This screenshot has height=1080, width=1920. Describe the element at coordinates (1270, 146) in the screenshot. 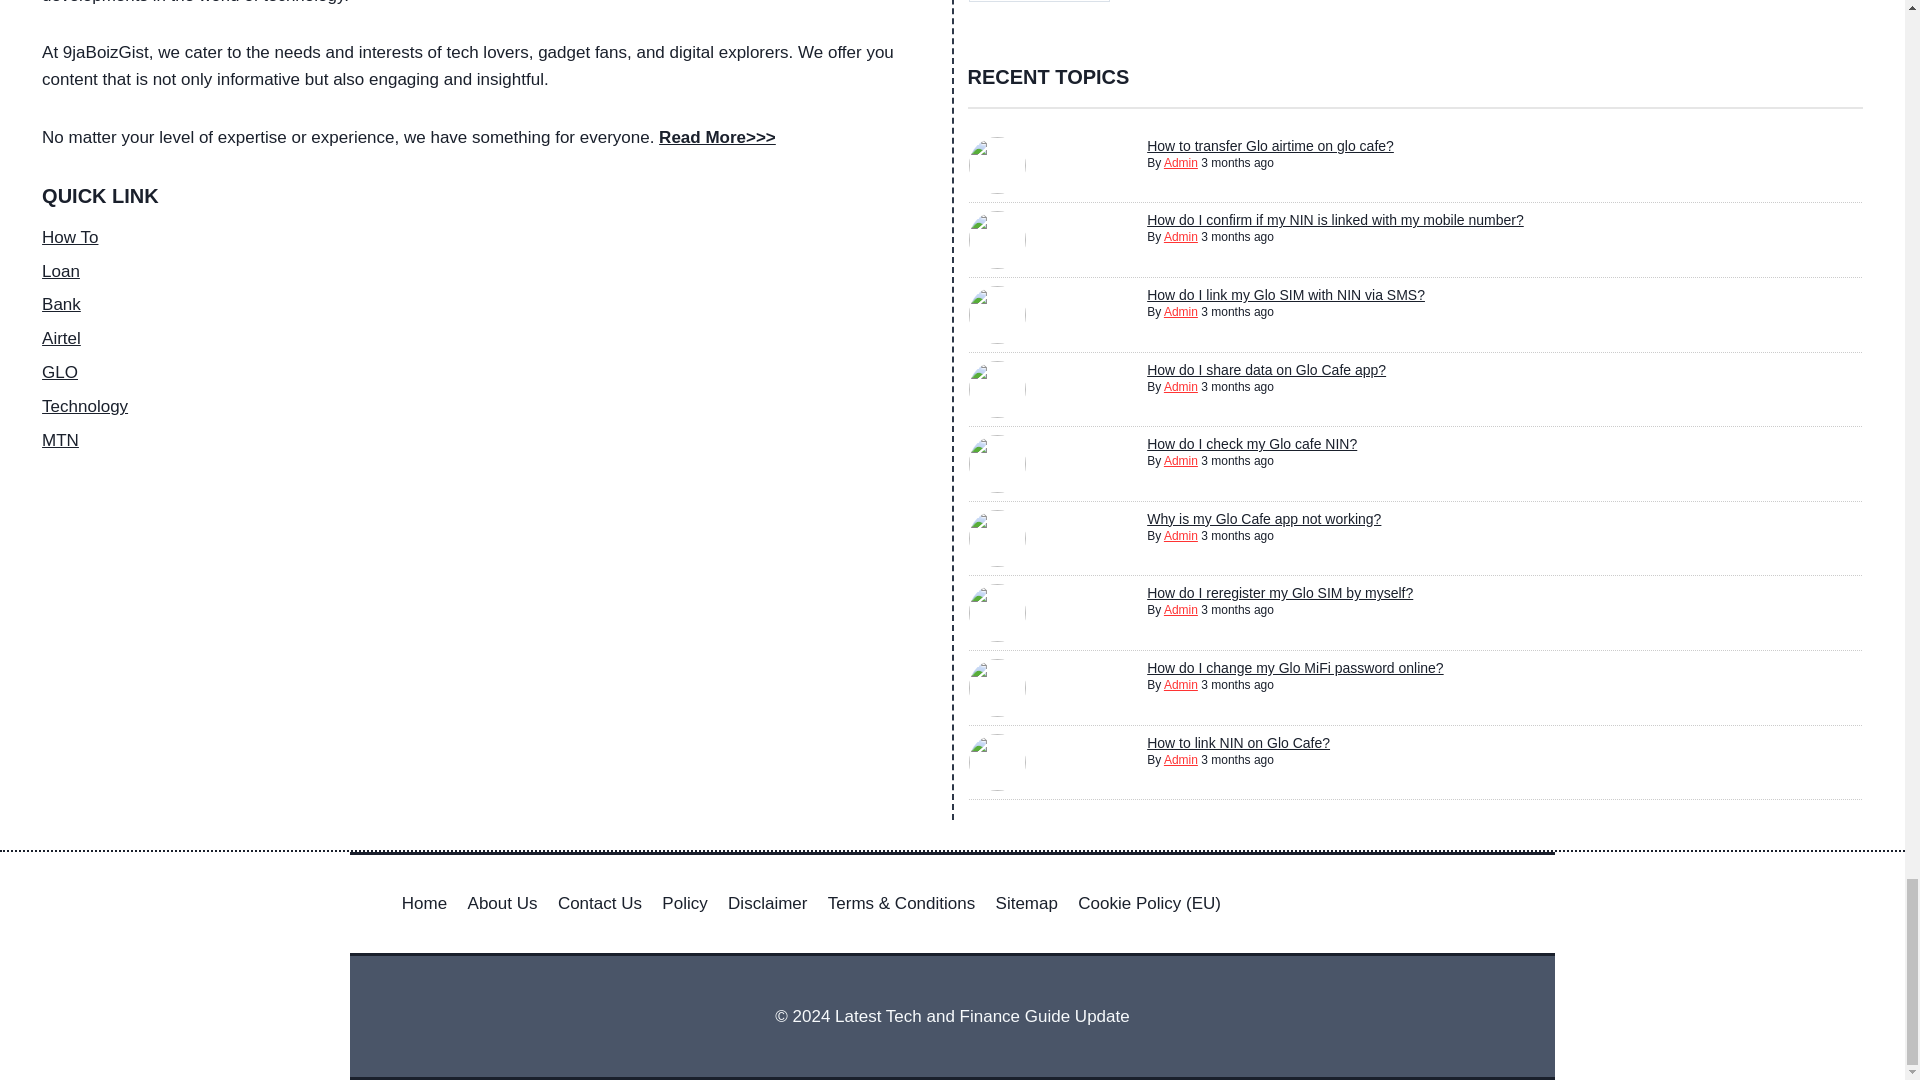

I see `How to transfer Glo airtime on glo cafe?` at that location.